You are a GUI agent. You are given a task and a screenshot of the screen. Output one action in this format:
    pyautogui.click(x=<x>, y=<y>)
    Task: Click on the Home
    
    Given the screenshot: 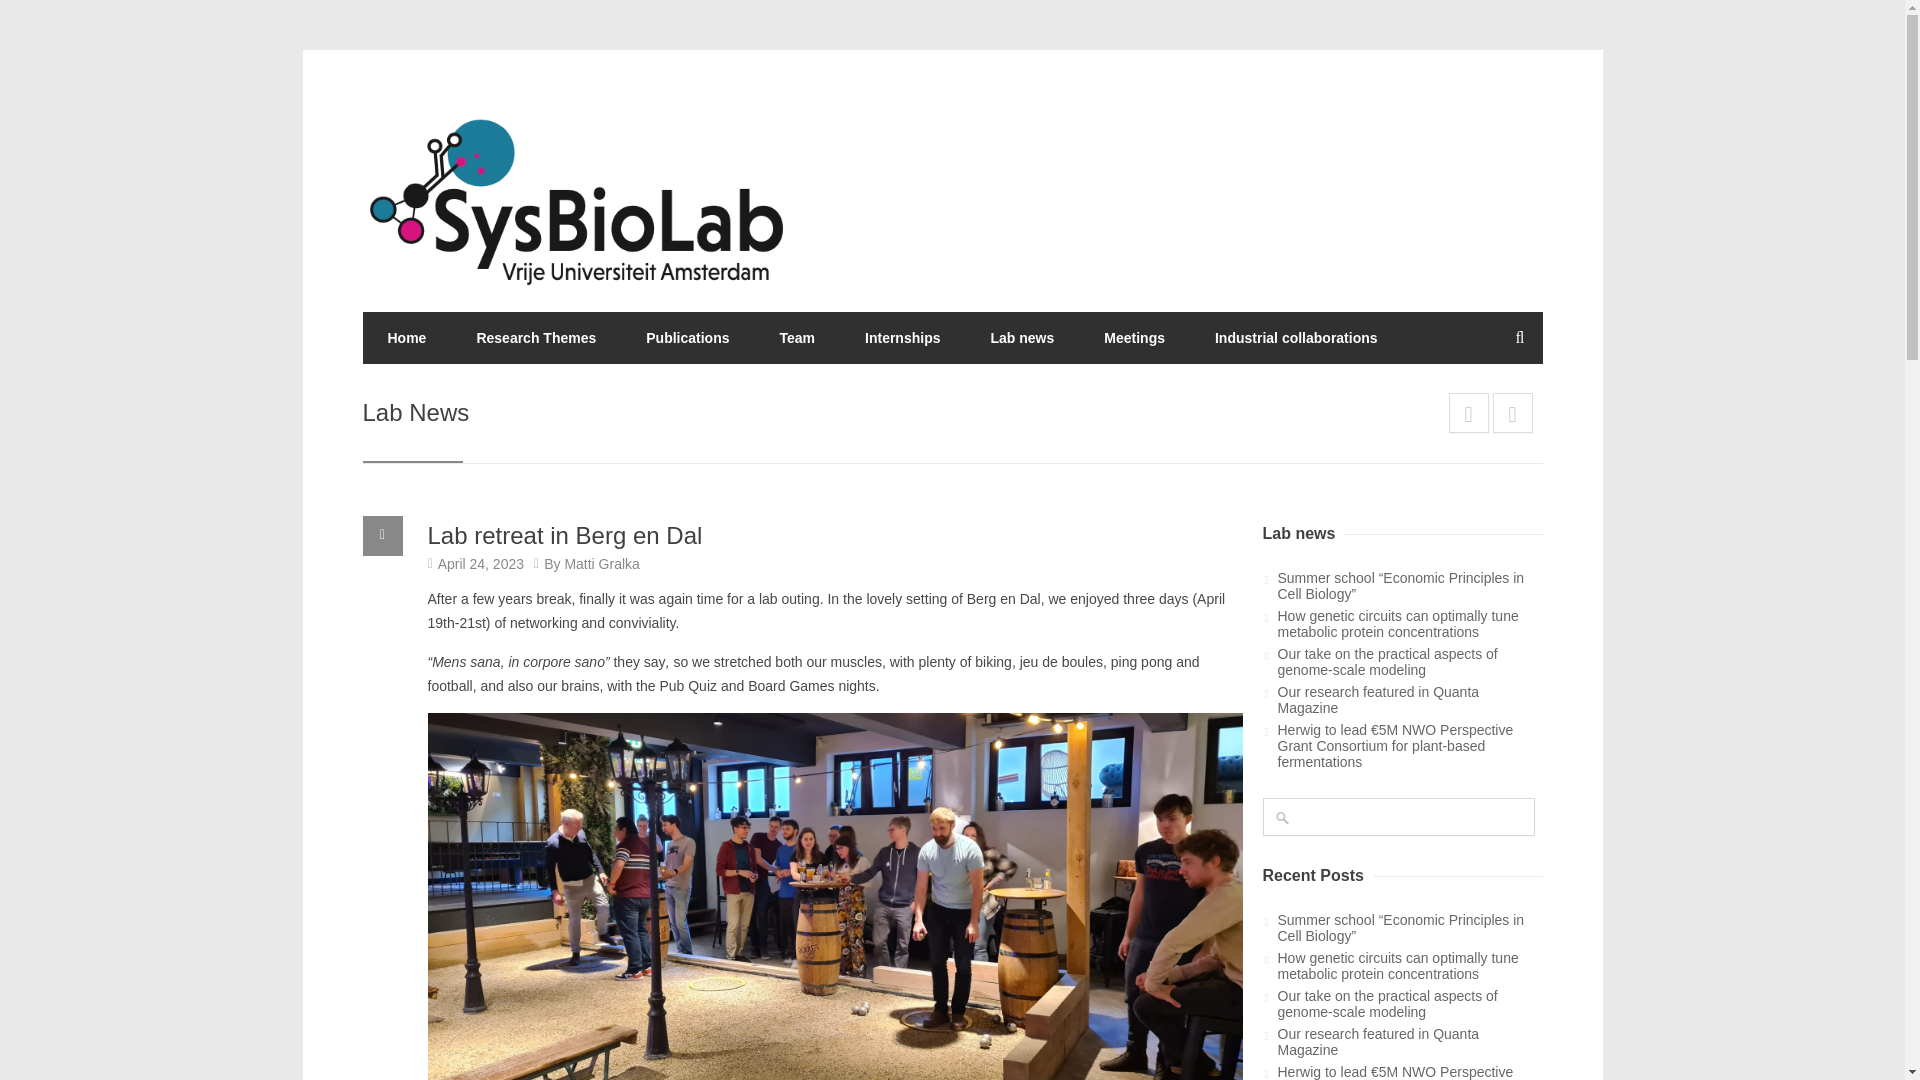 What is the action you would take?
    pyautogui.click(x=406, y=338)
    